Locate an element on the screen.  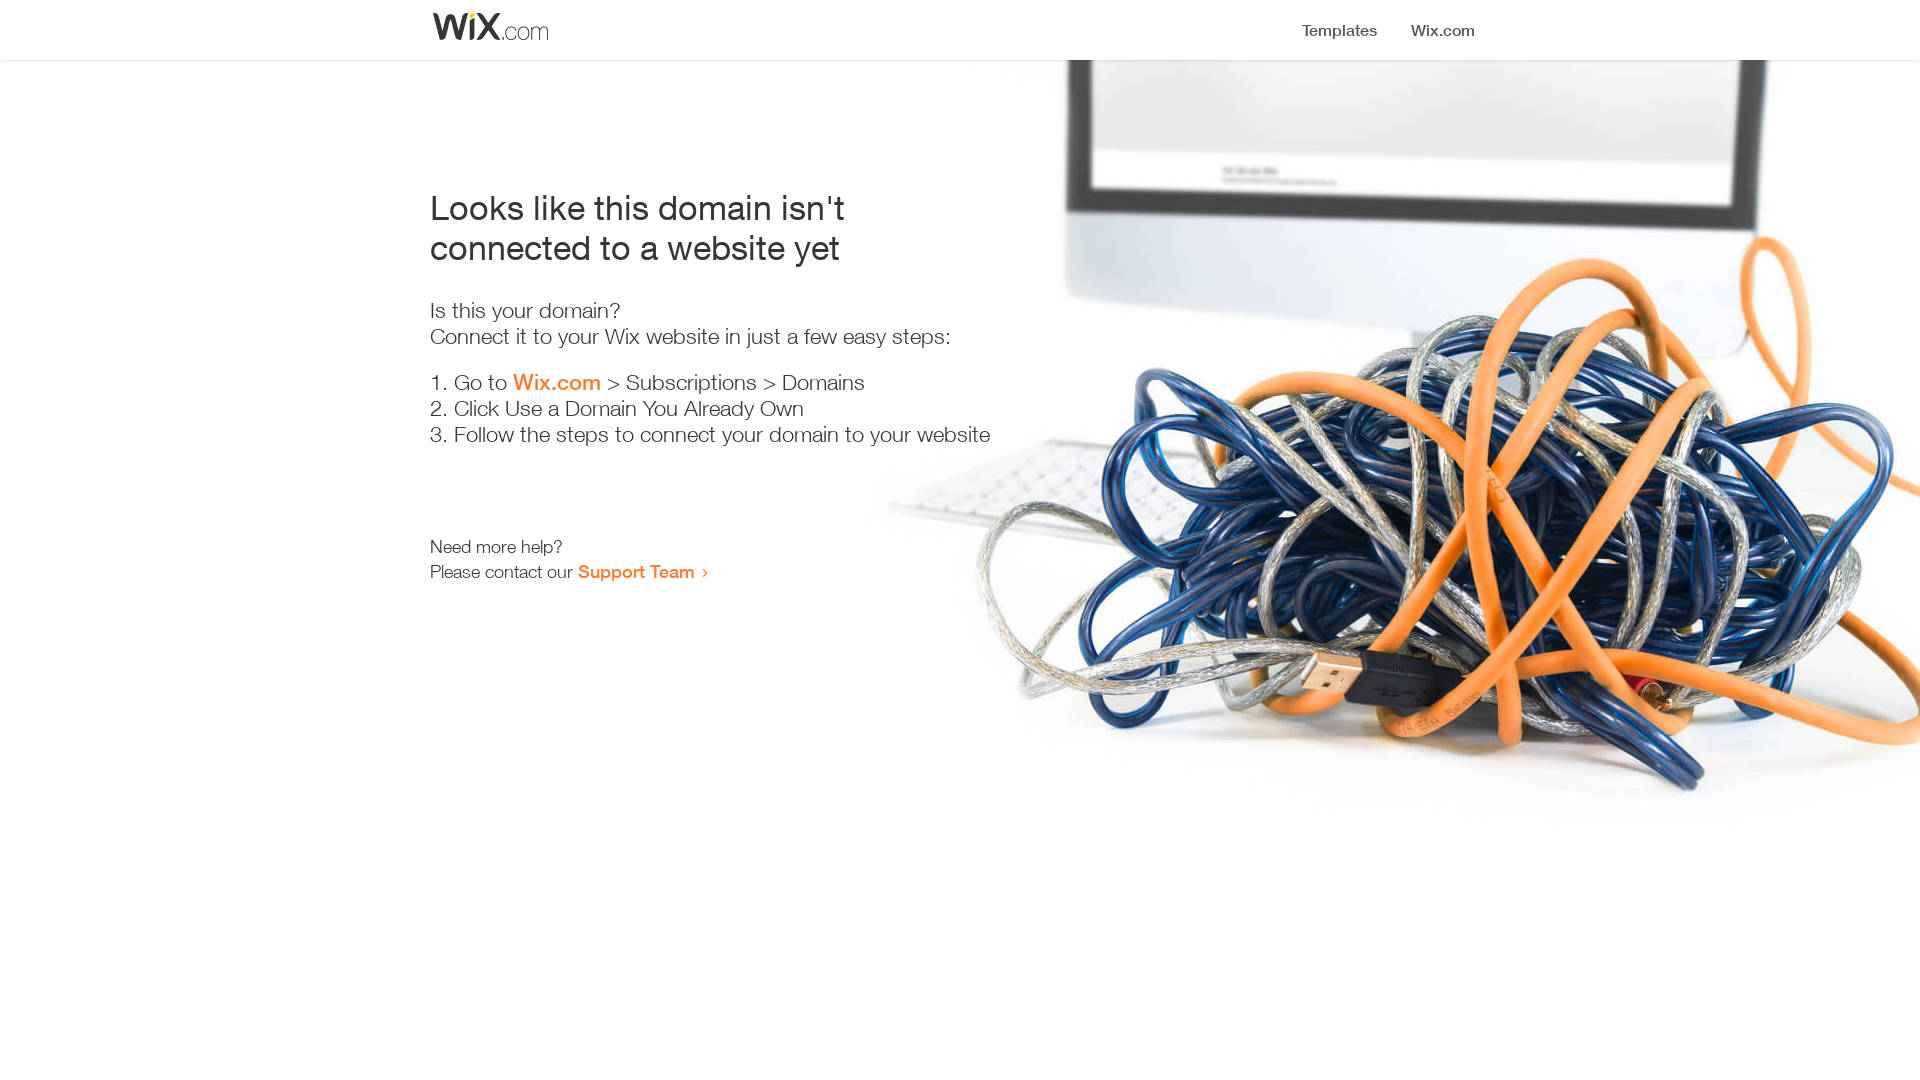
Support Team is located at coordinates (636, 571).